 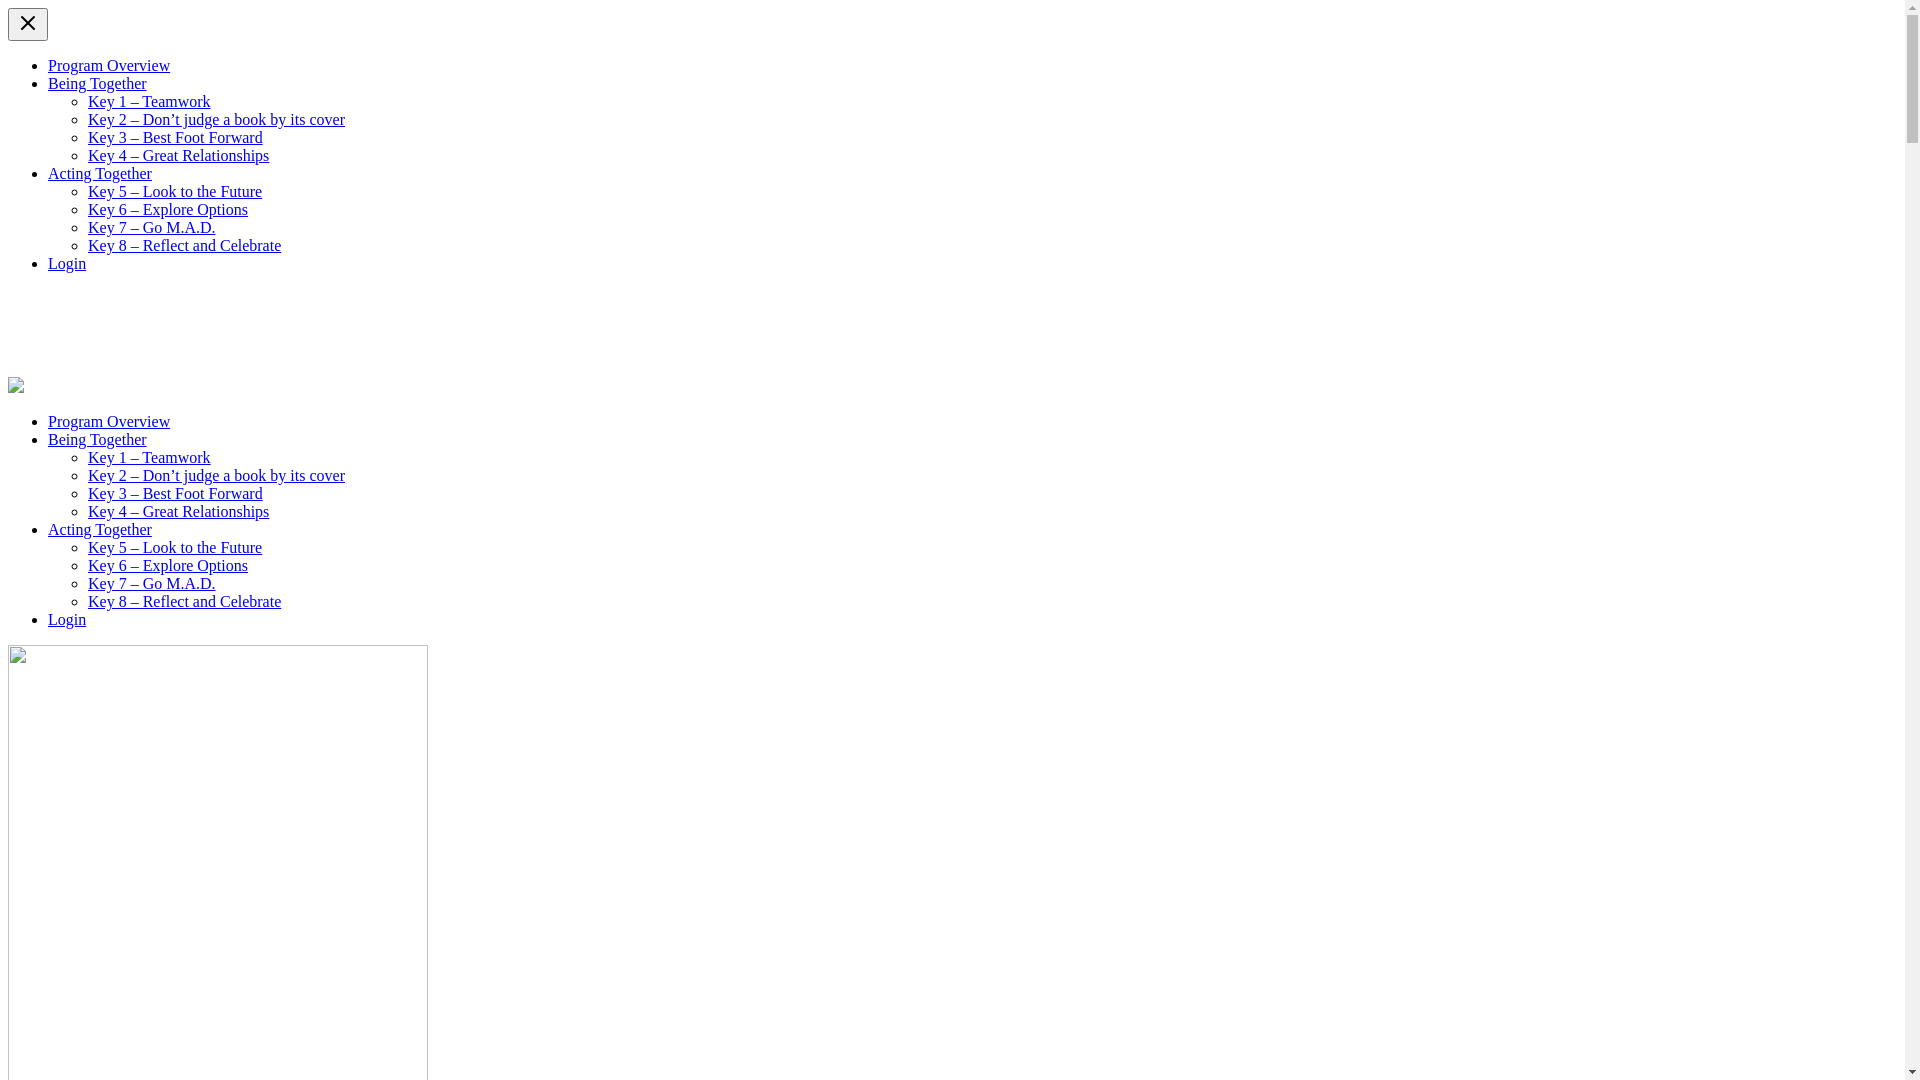 What do you see at coordinates (98, 440) in the screenshot?
I see `Being Together` at bounding box center [98, 440].